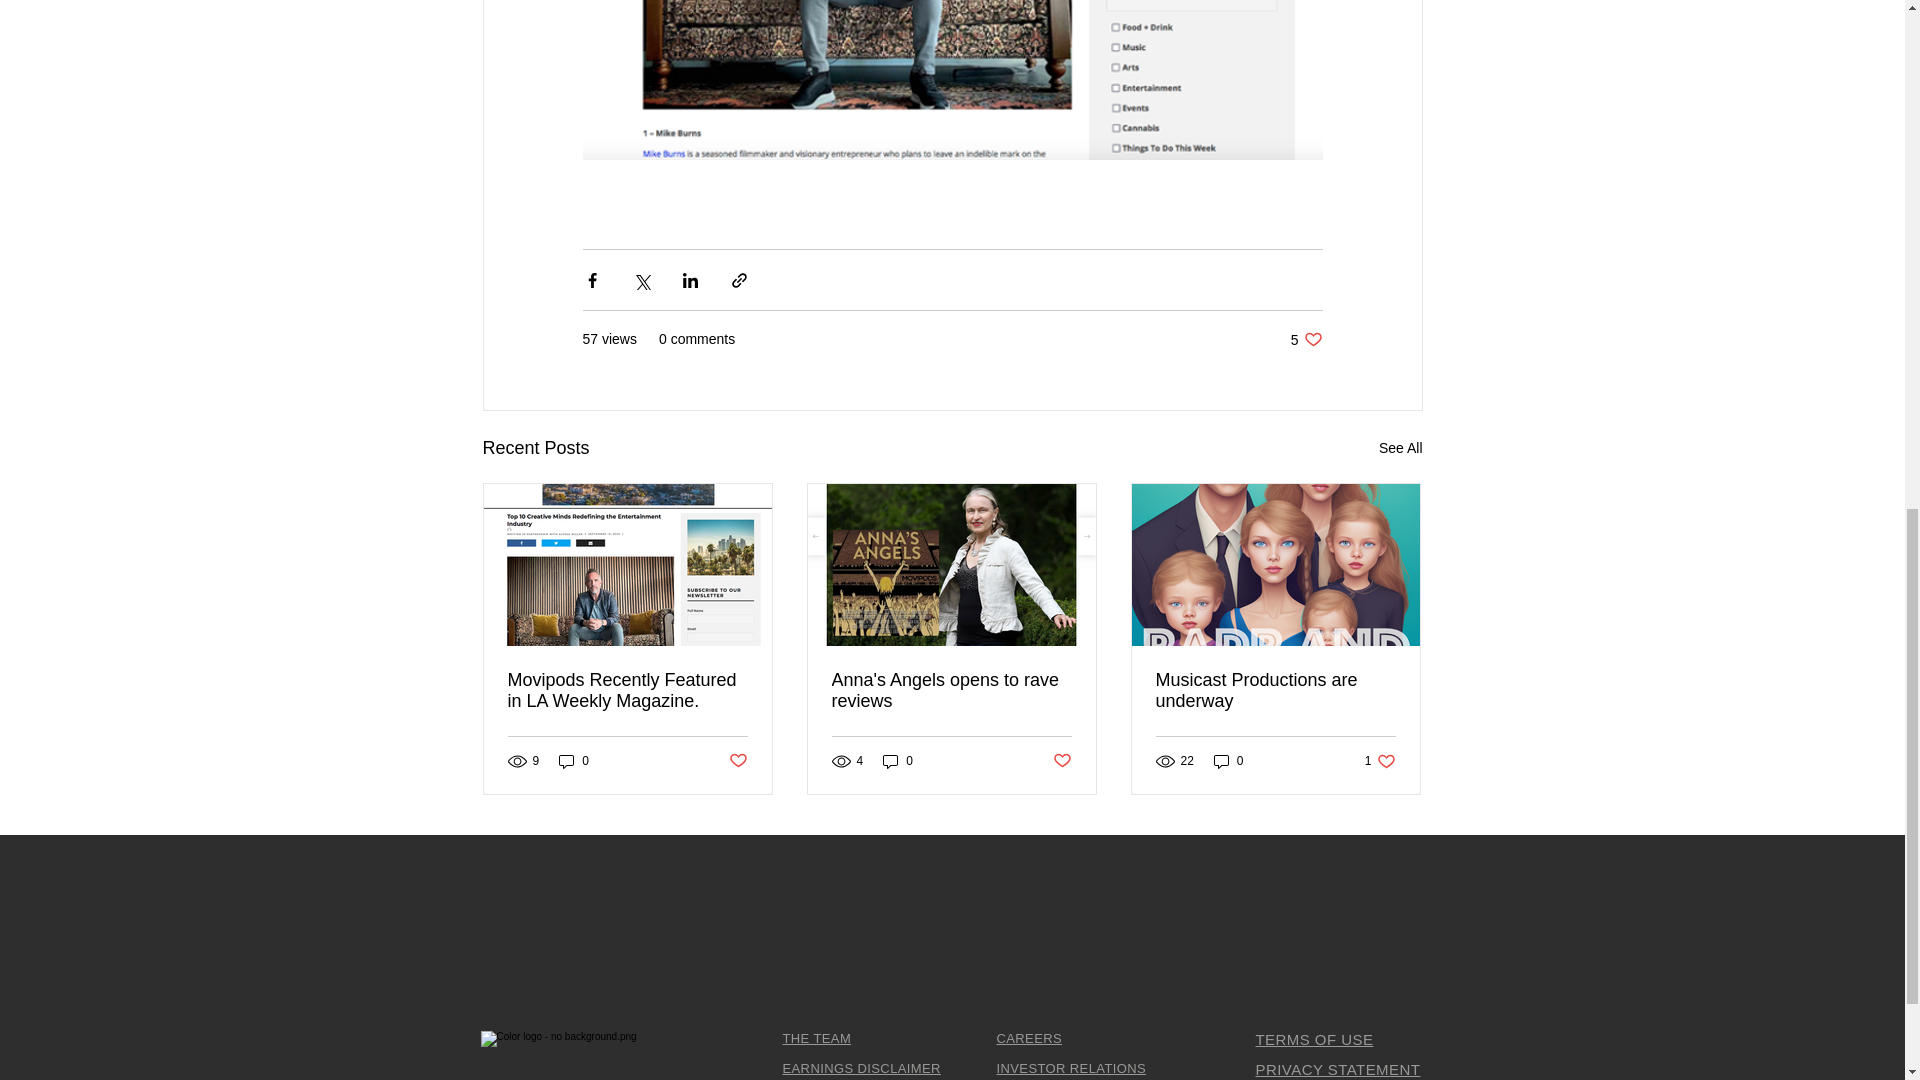 This screenshot has width=1920, height=1080. What do you see at coordinates (1275, 690) in the screenshot?
I see `Musicast Productions are underway` at bounding box center [1275, 690].